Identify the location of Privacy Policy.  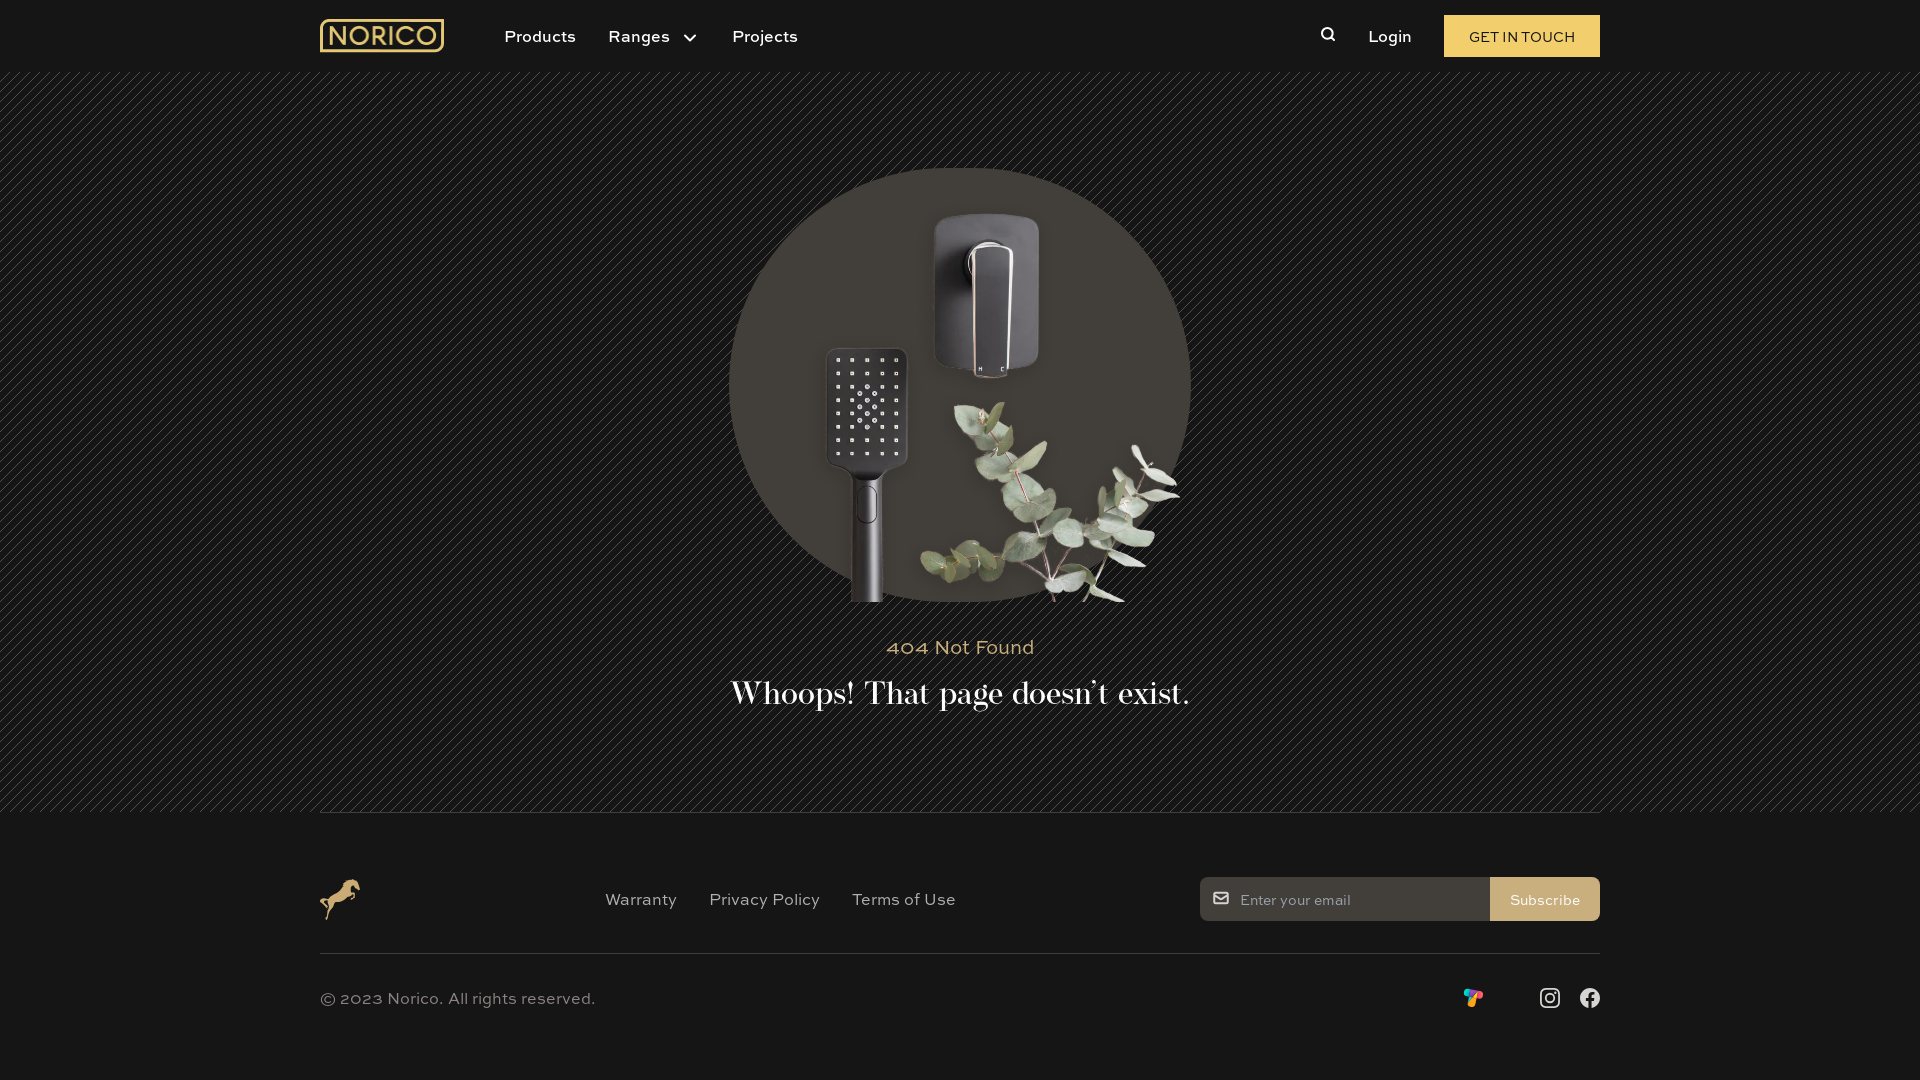
(764, 899).